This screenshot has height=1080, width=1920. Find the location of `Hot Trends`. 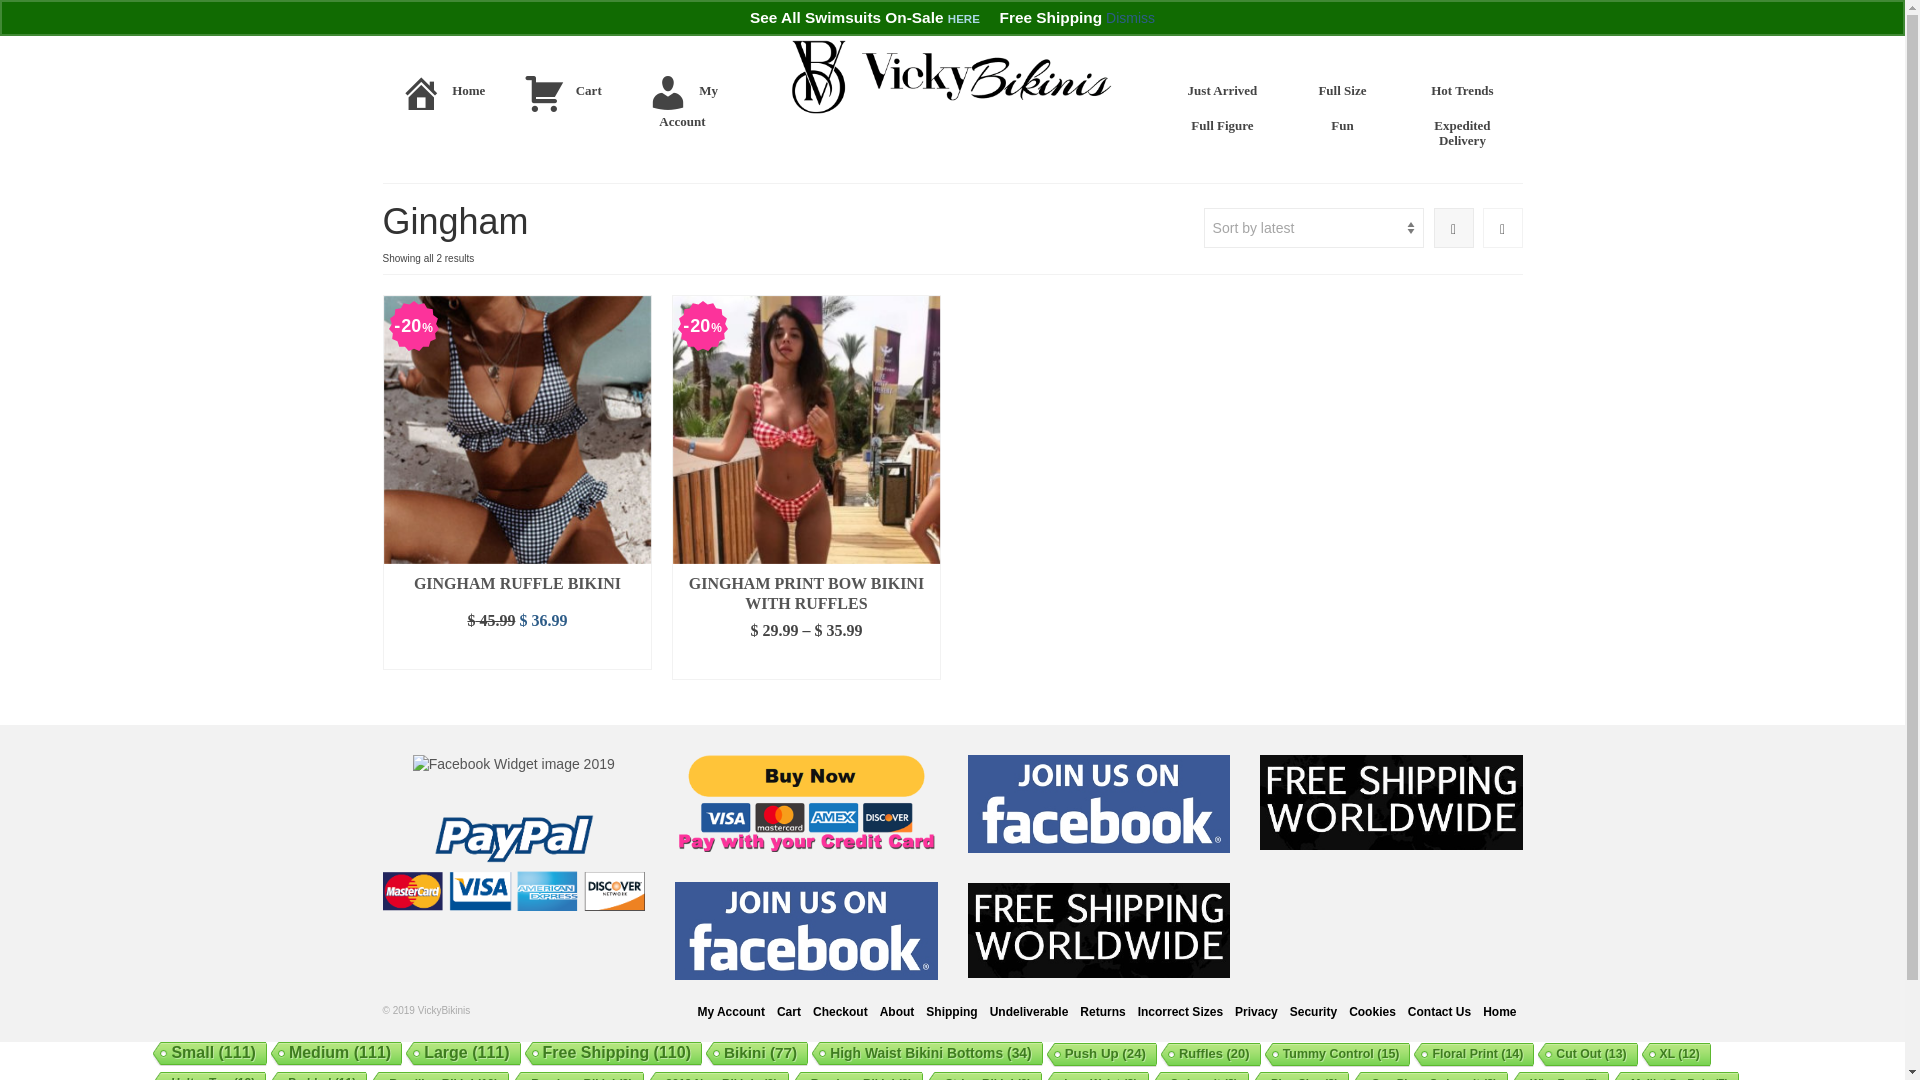

Hot Trends is located at coordinates (1462, 90).